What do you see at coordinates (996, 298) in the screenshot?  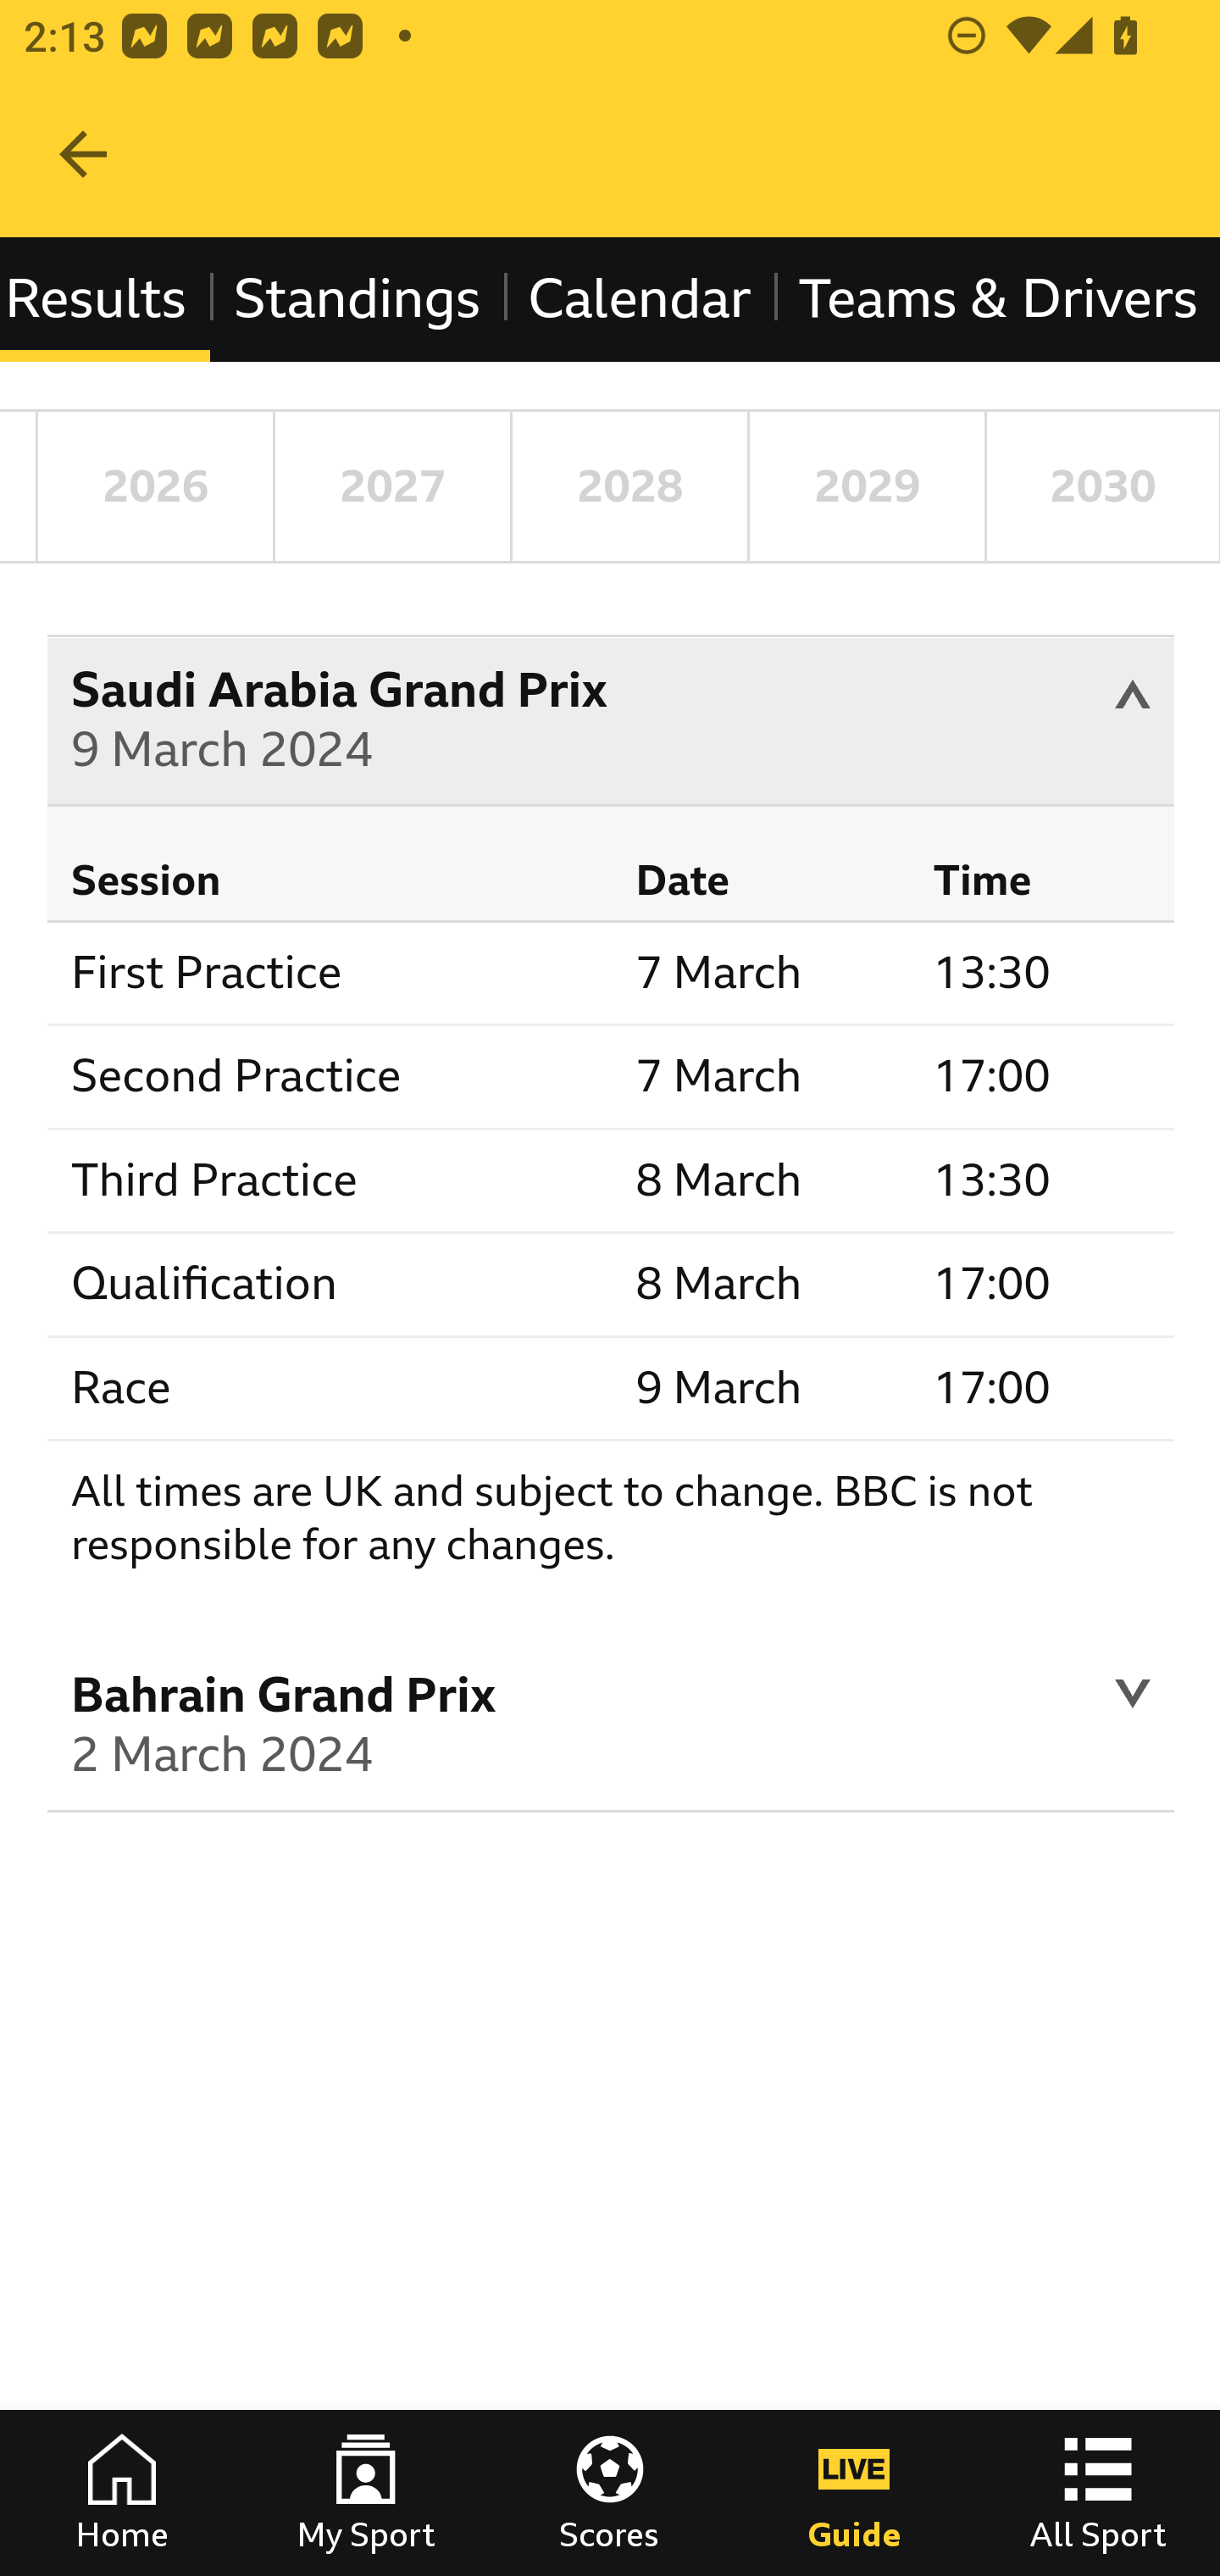 I see `Teams & Drivers` at bounding box center [996, 298].